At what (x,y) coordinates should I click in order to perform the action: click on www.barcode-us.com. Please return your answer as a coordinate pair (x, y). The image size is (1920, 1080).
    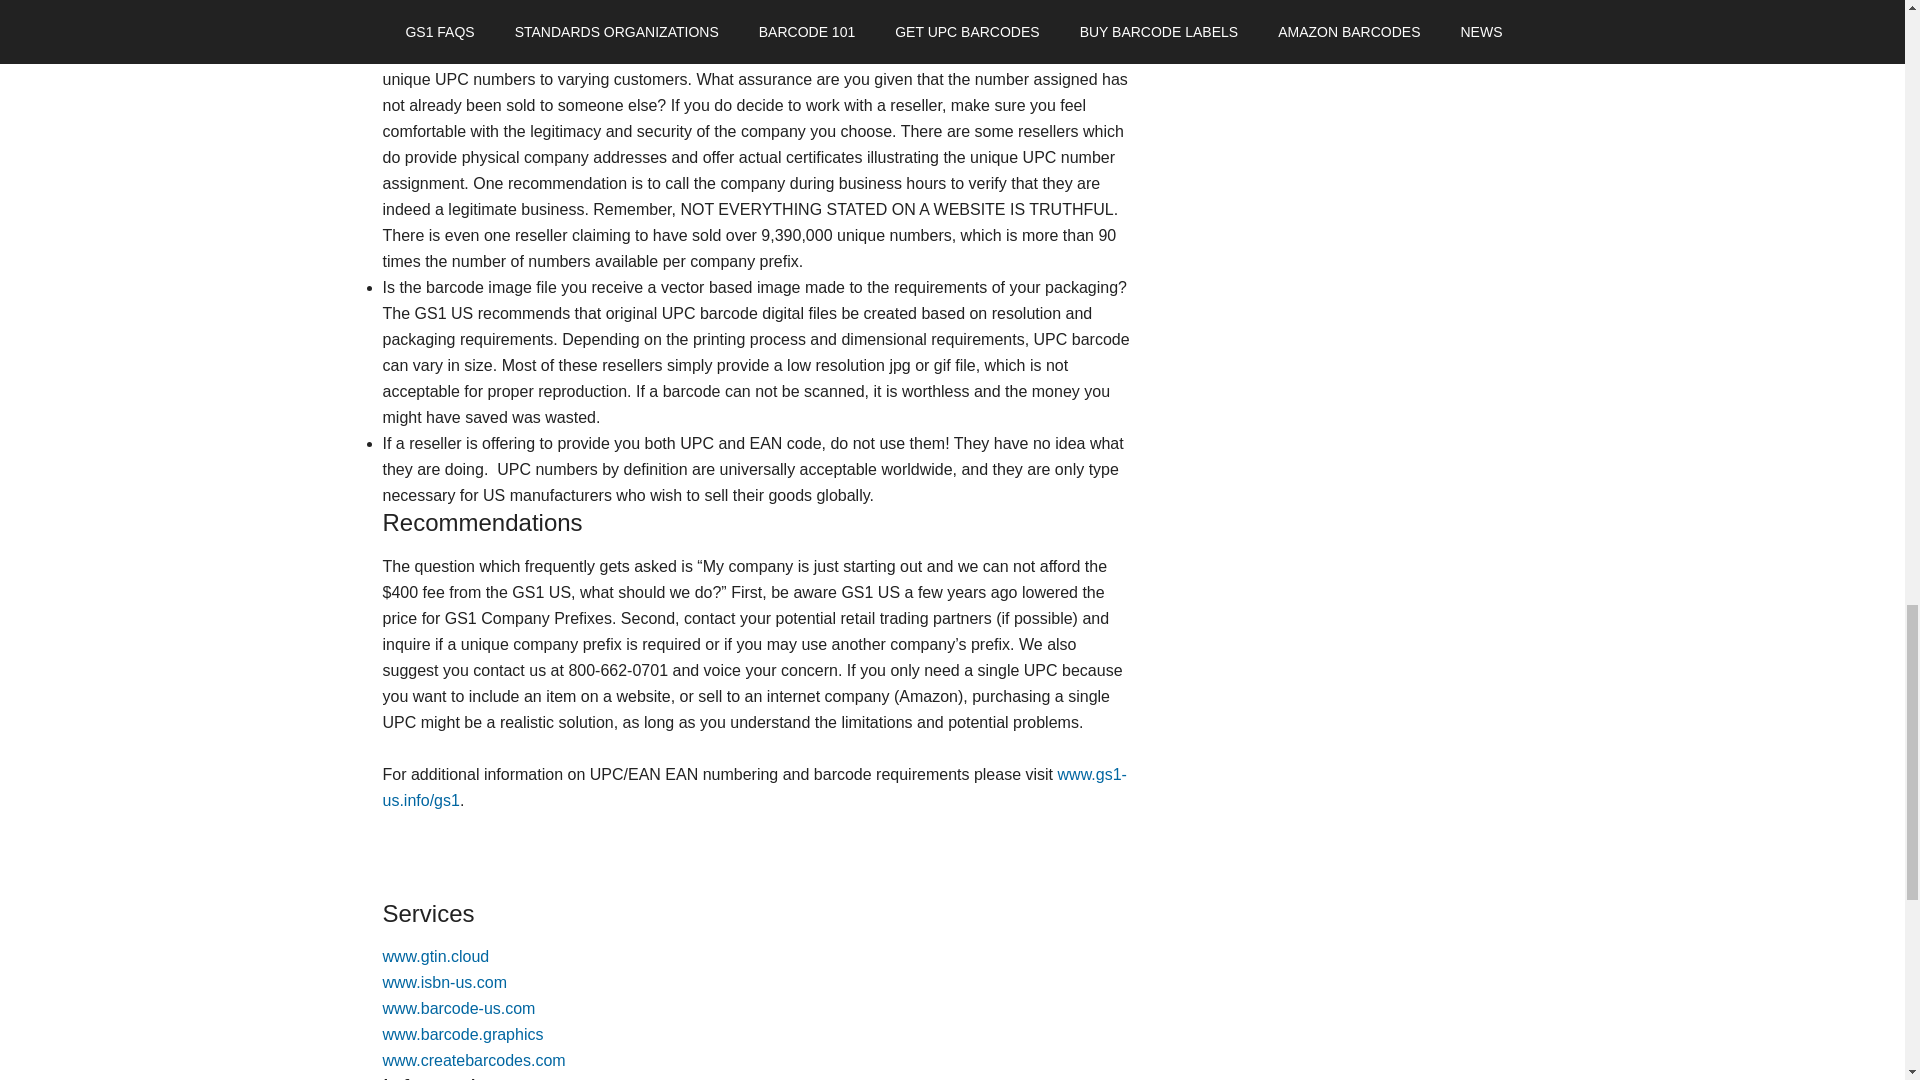
    Looking at the image, I should click on (458, 1008).